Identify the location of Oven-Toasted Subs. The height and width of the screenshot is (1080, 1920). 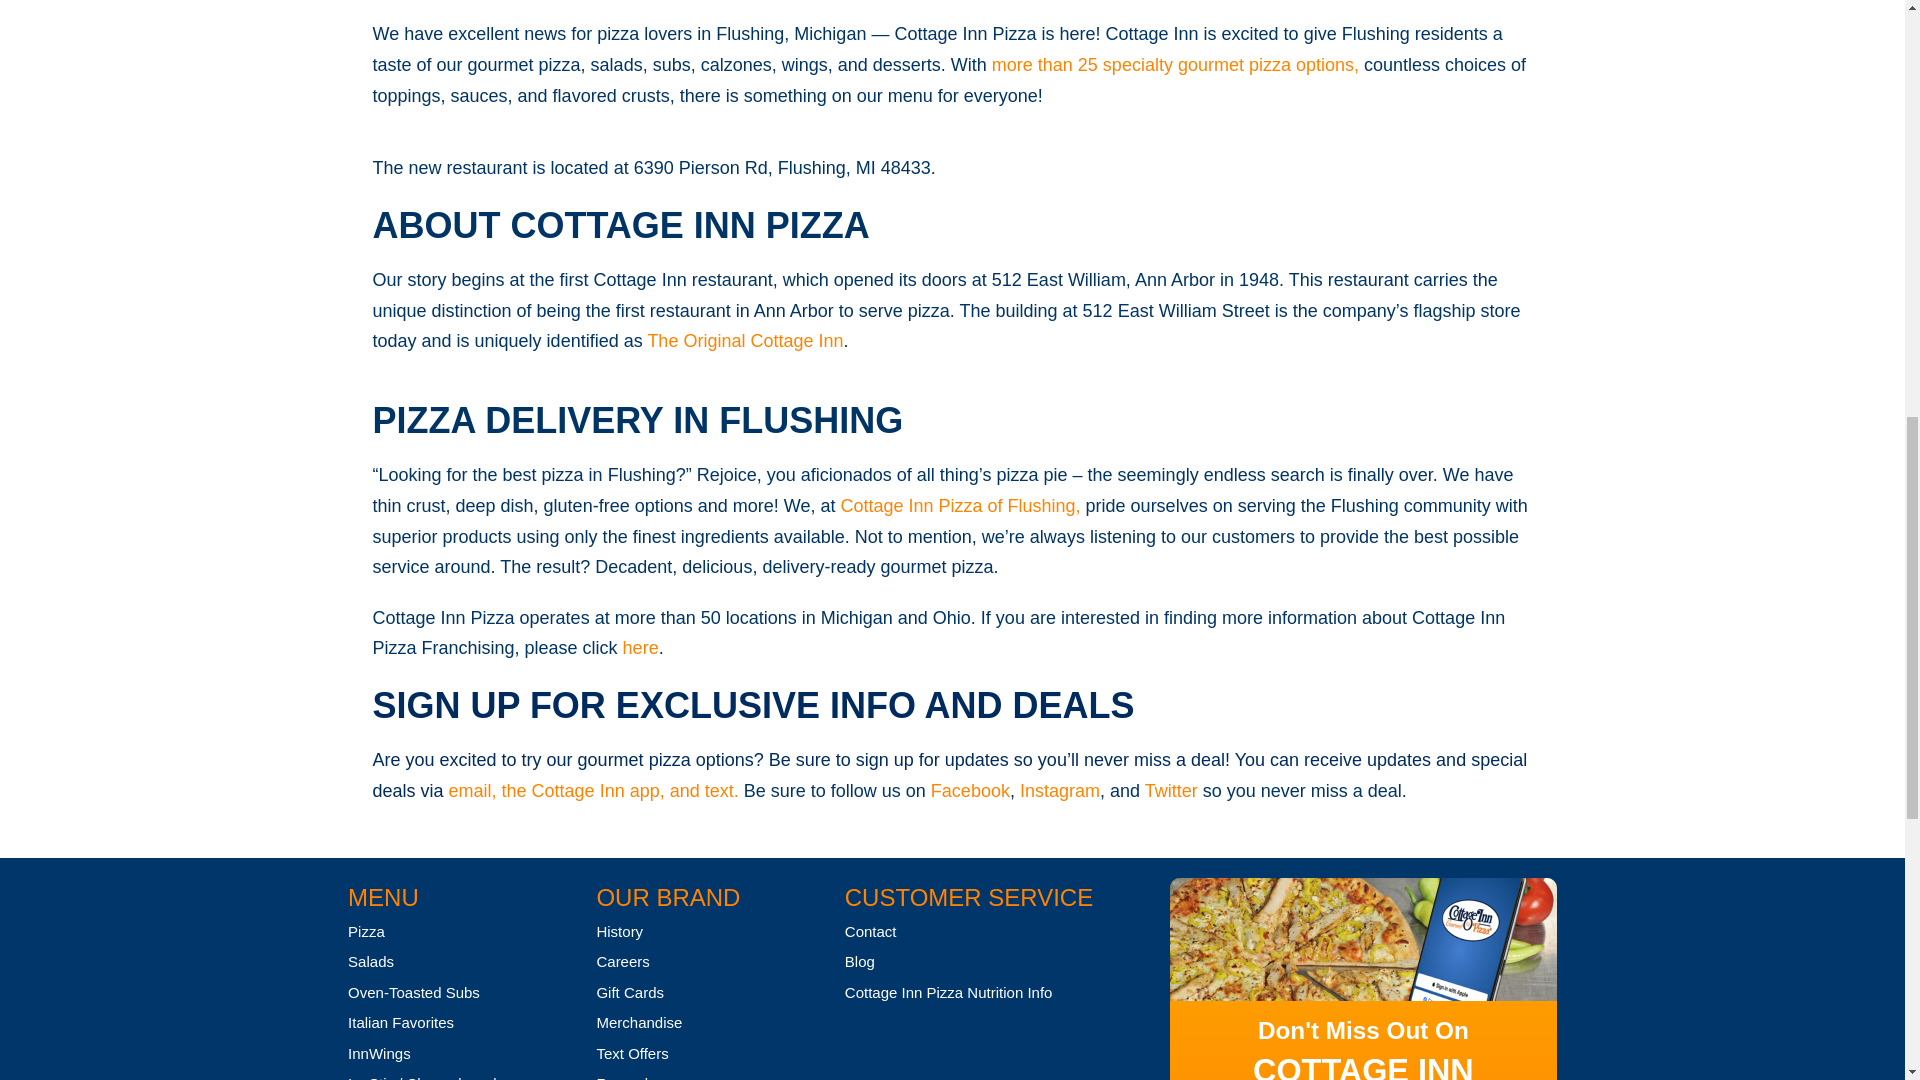
(414, 992).